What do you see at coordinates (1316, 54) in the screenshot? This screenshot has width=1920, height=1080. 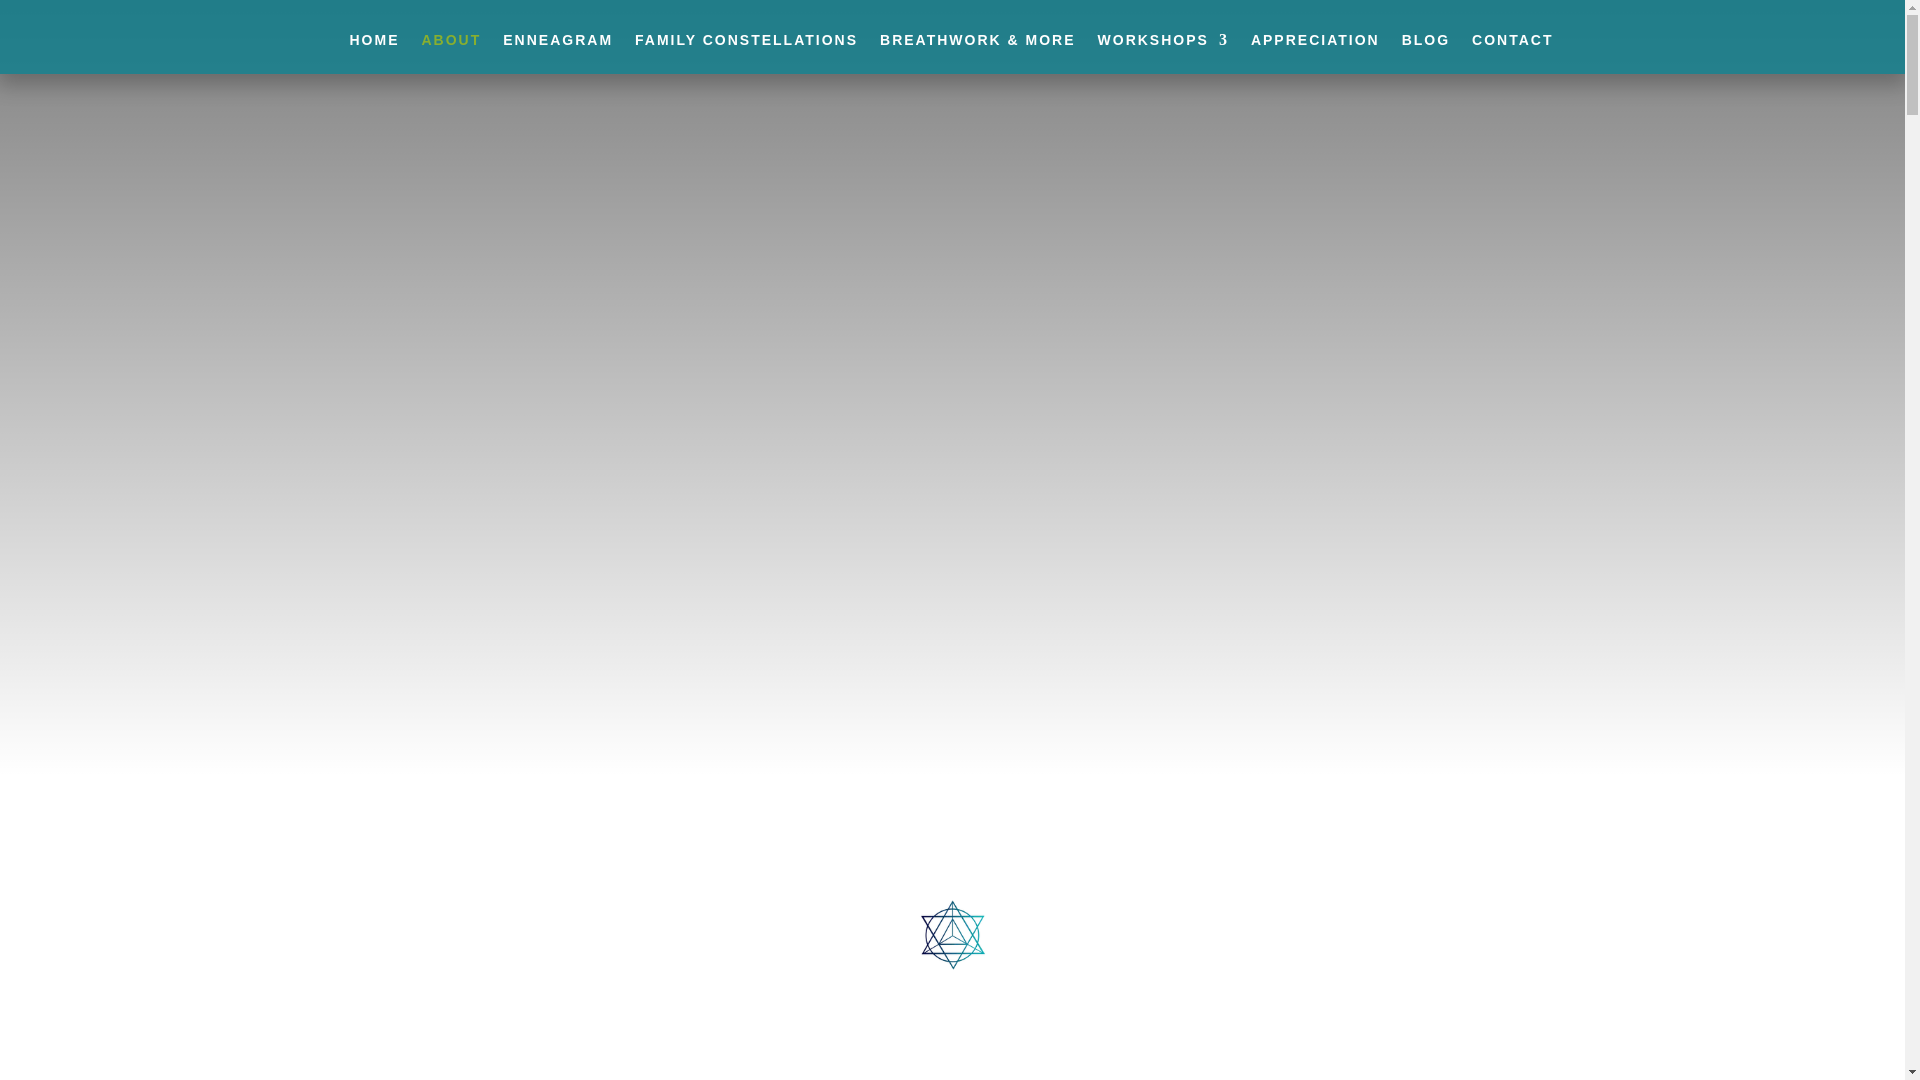 I see `APPRECIATION` at bounding box center [1316, 54].